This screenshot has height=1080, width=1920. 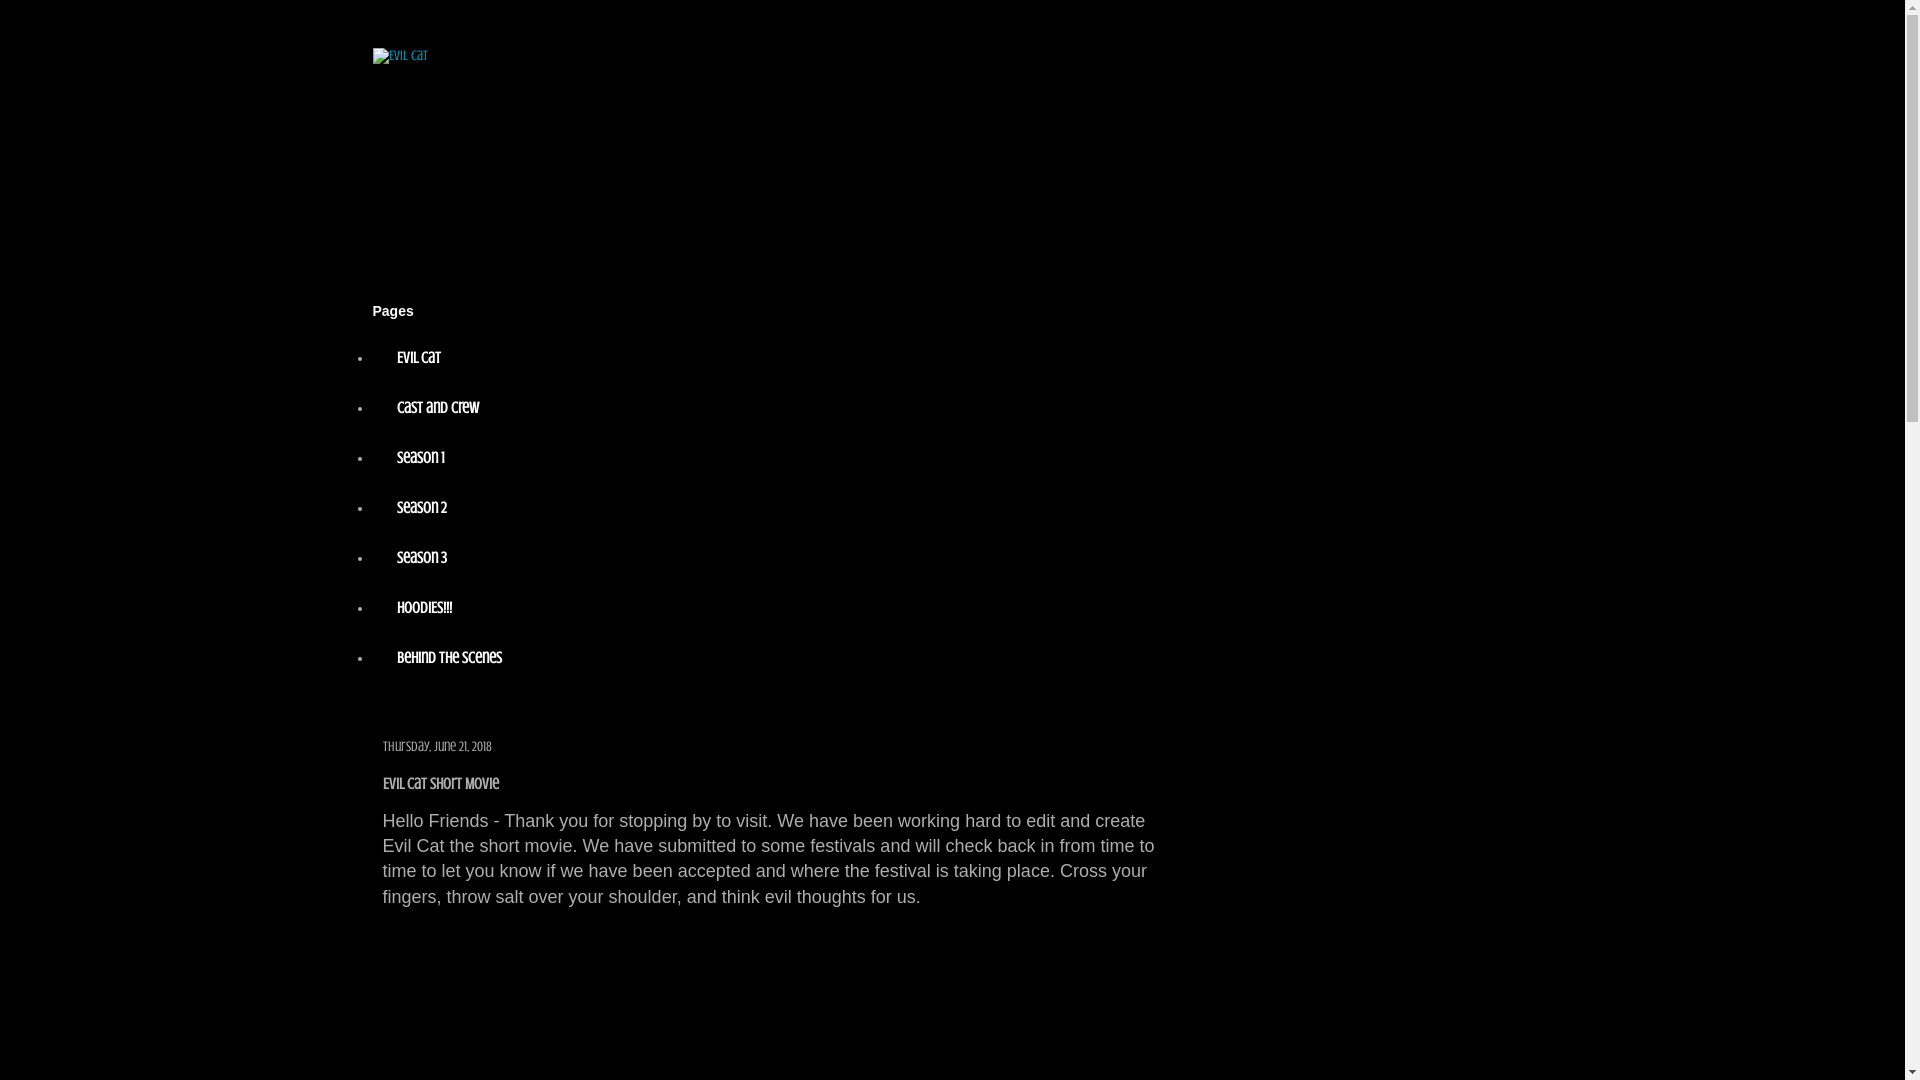 What do you see at coordinates (421, 508) in the screenshot?
I see `Season 2` at bounding box center [421, 508].